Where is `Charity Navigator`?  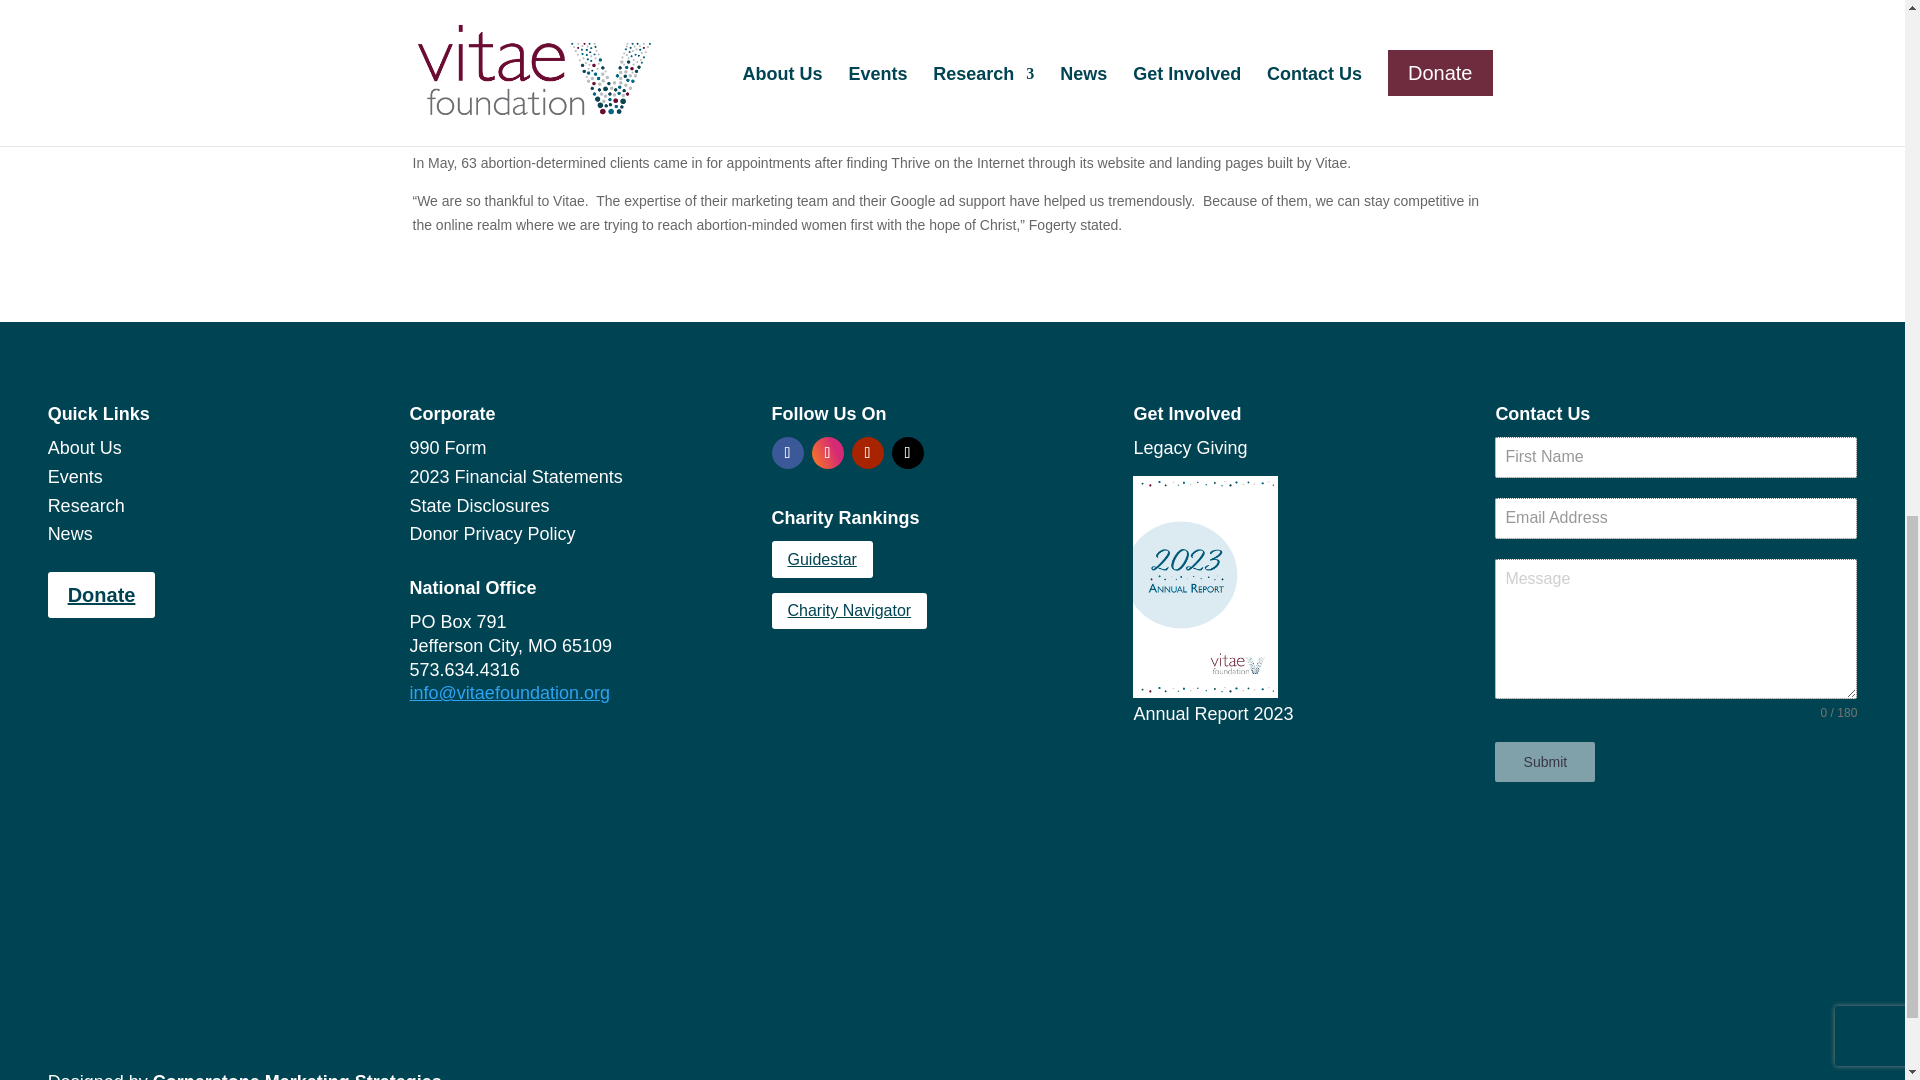
Charity Navigator is located at coordinates (849, 610).